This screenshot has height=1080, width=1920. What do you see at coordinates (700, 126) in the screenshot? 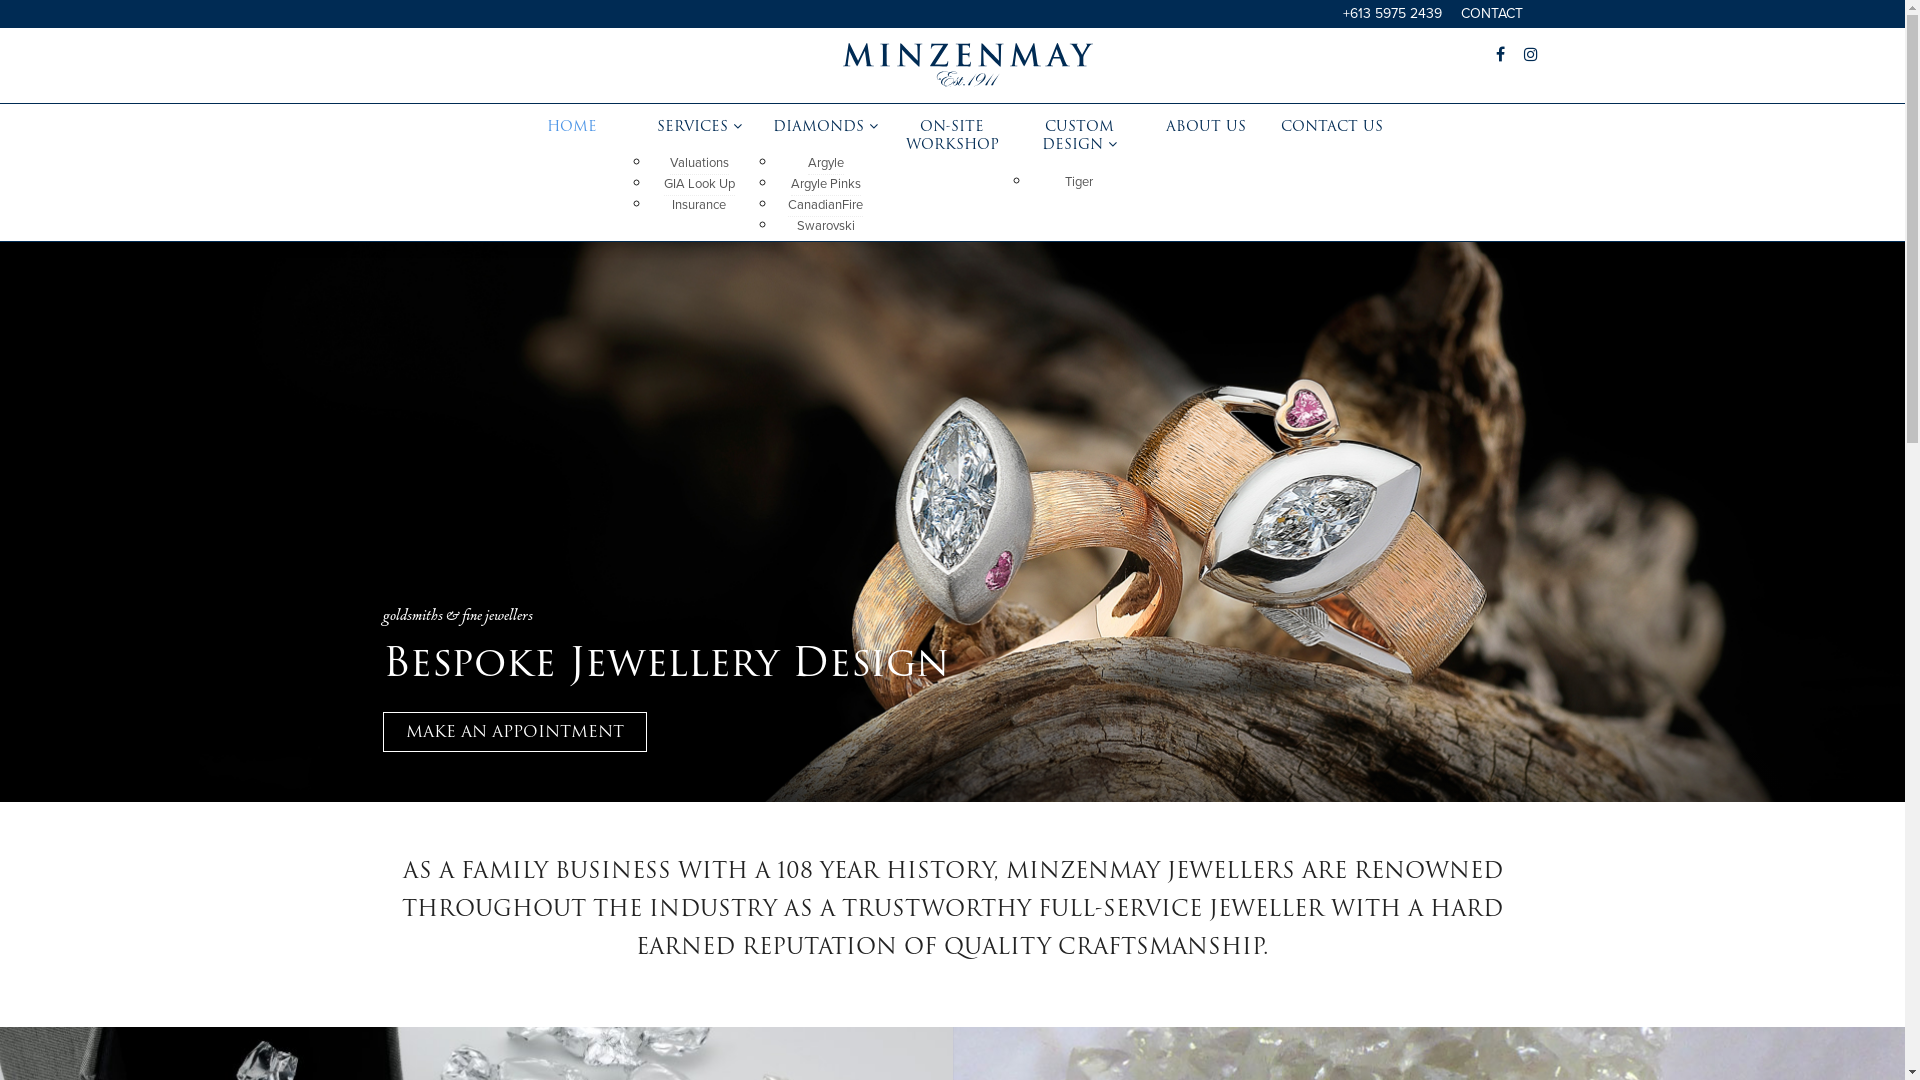
I see `SERVICES` at bounding box center [700, 126].